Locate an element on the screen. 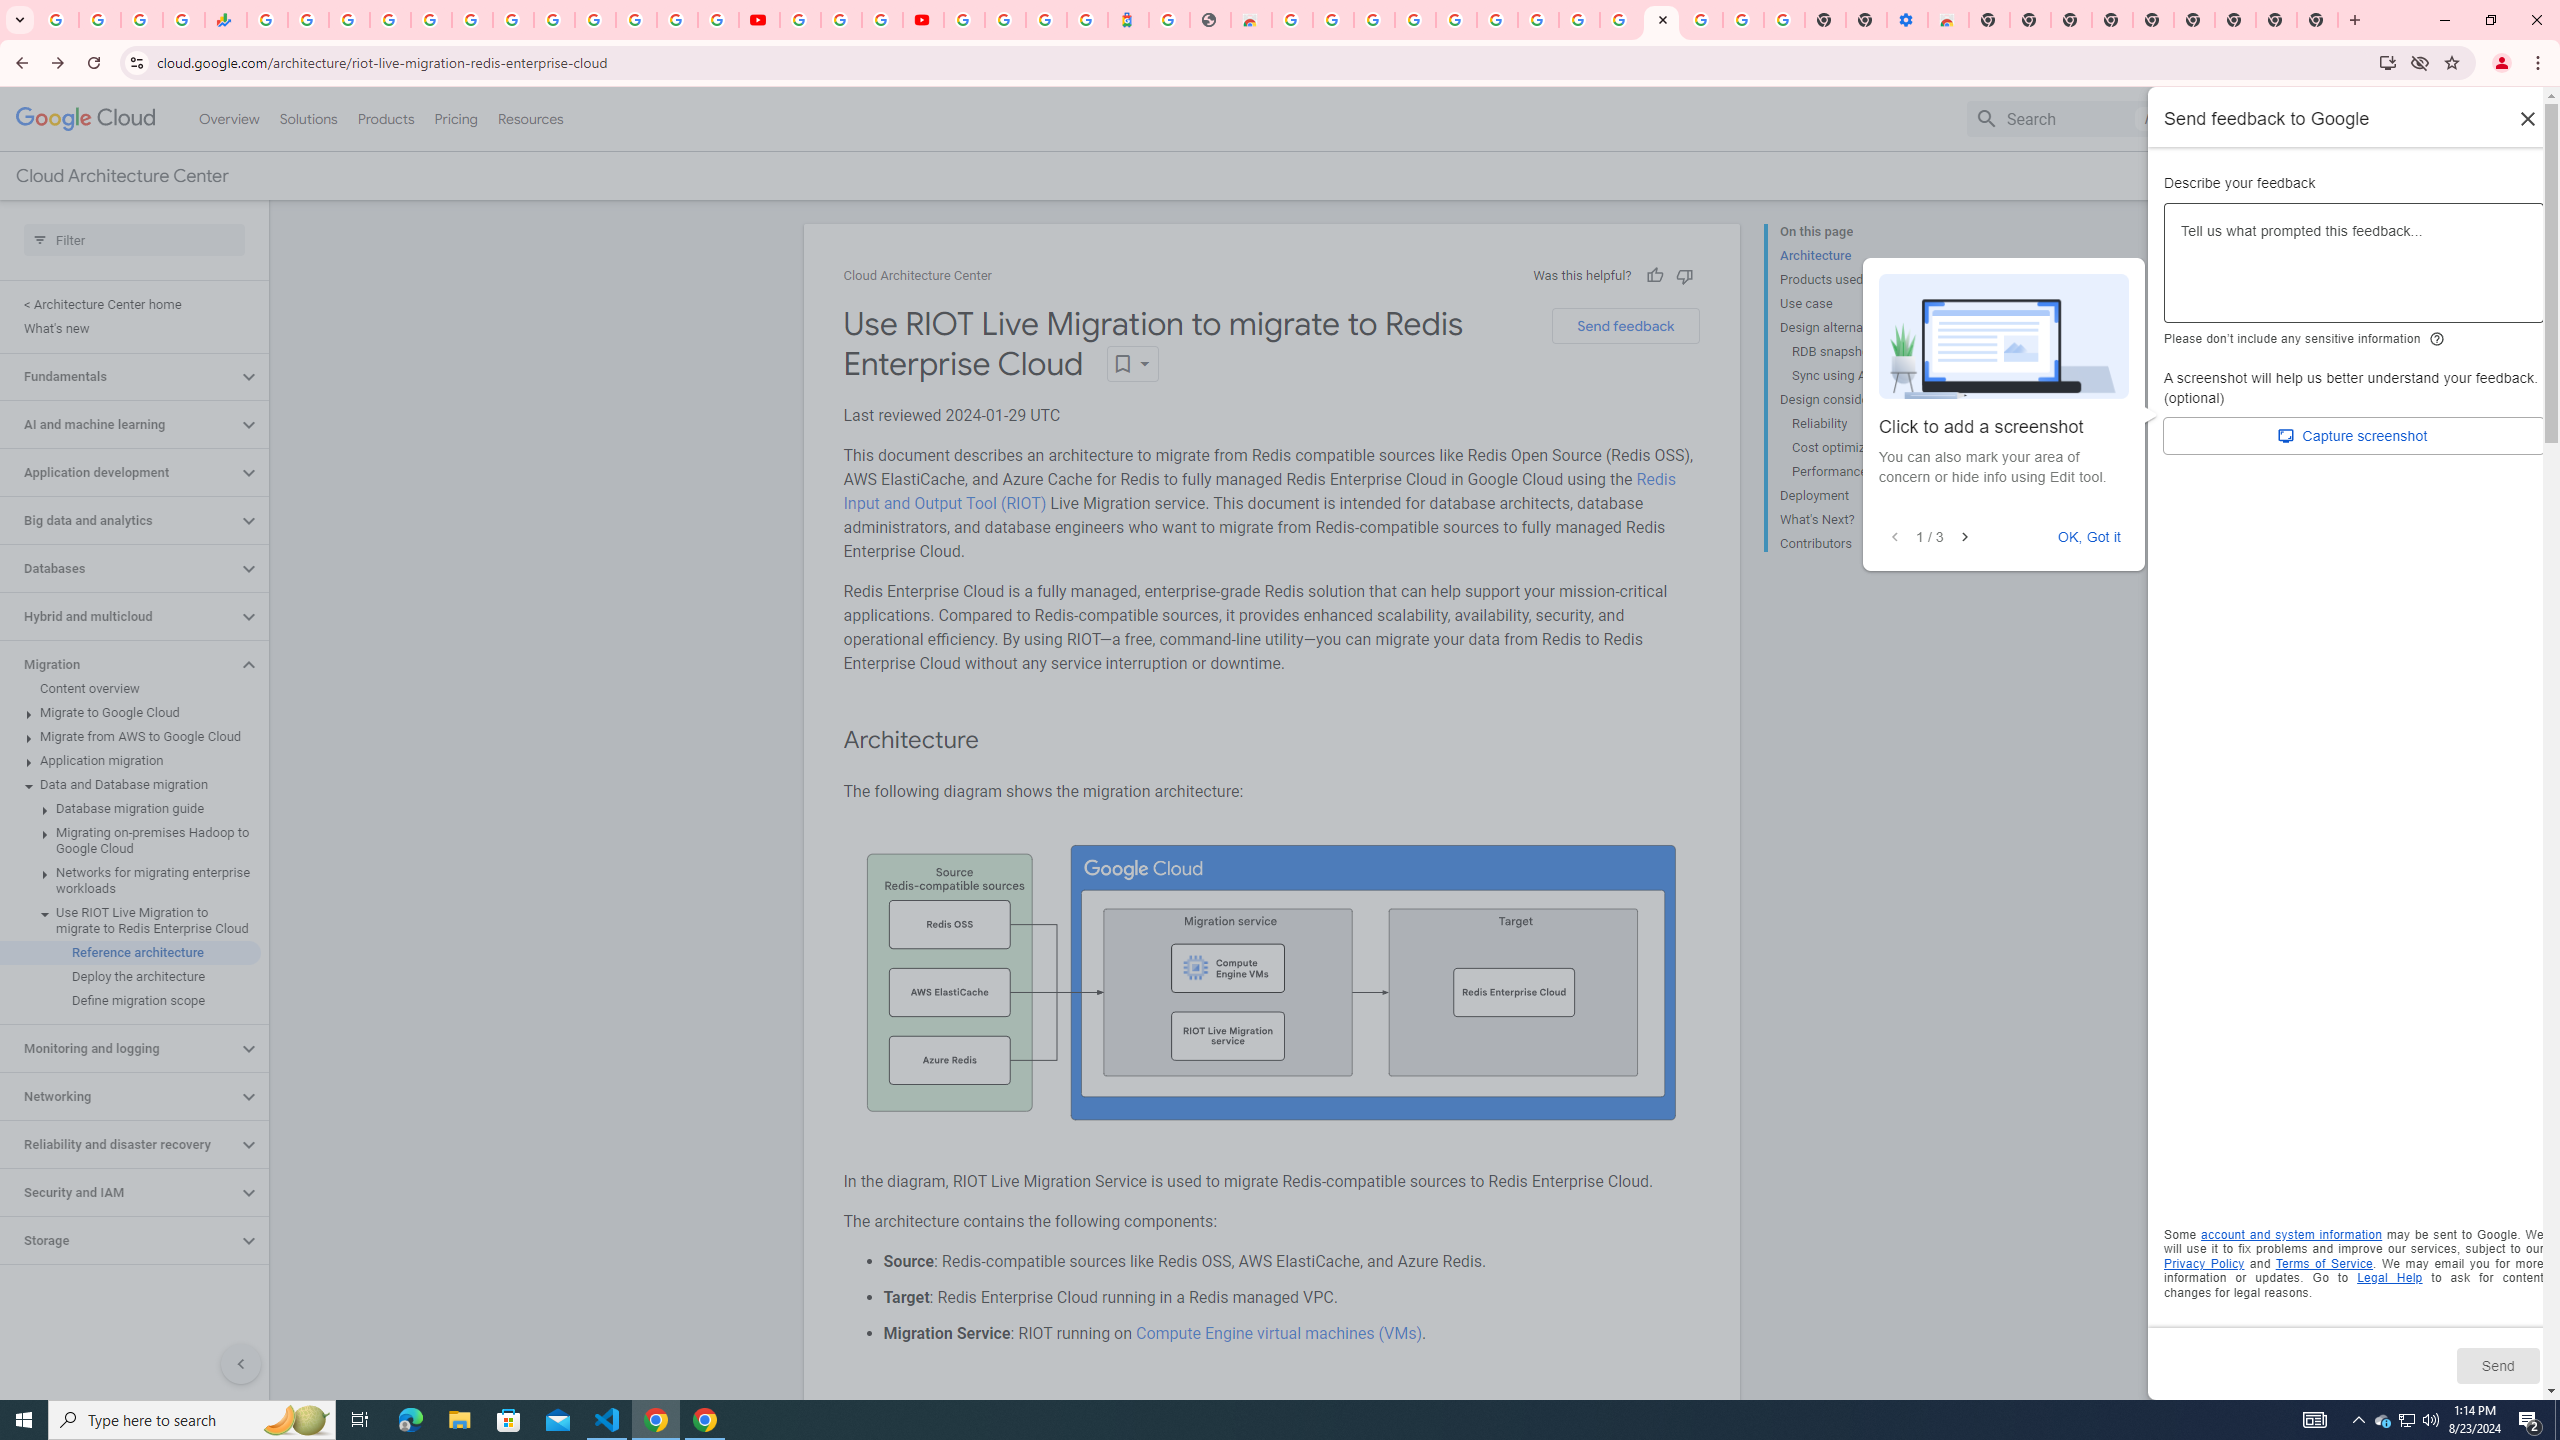 The width and height of the screenshot is (2560, 1440). Next is located at coordinates (1964, 538).